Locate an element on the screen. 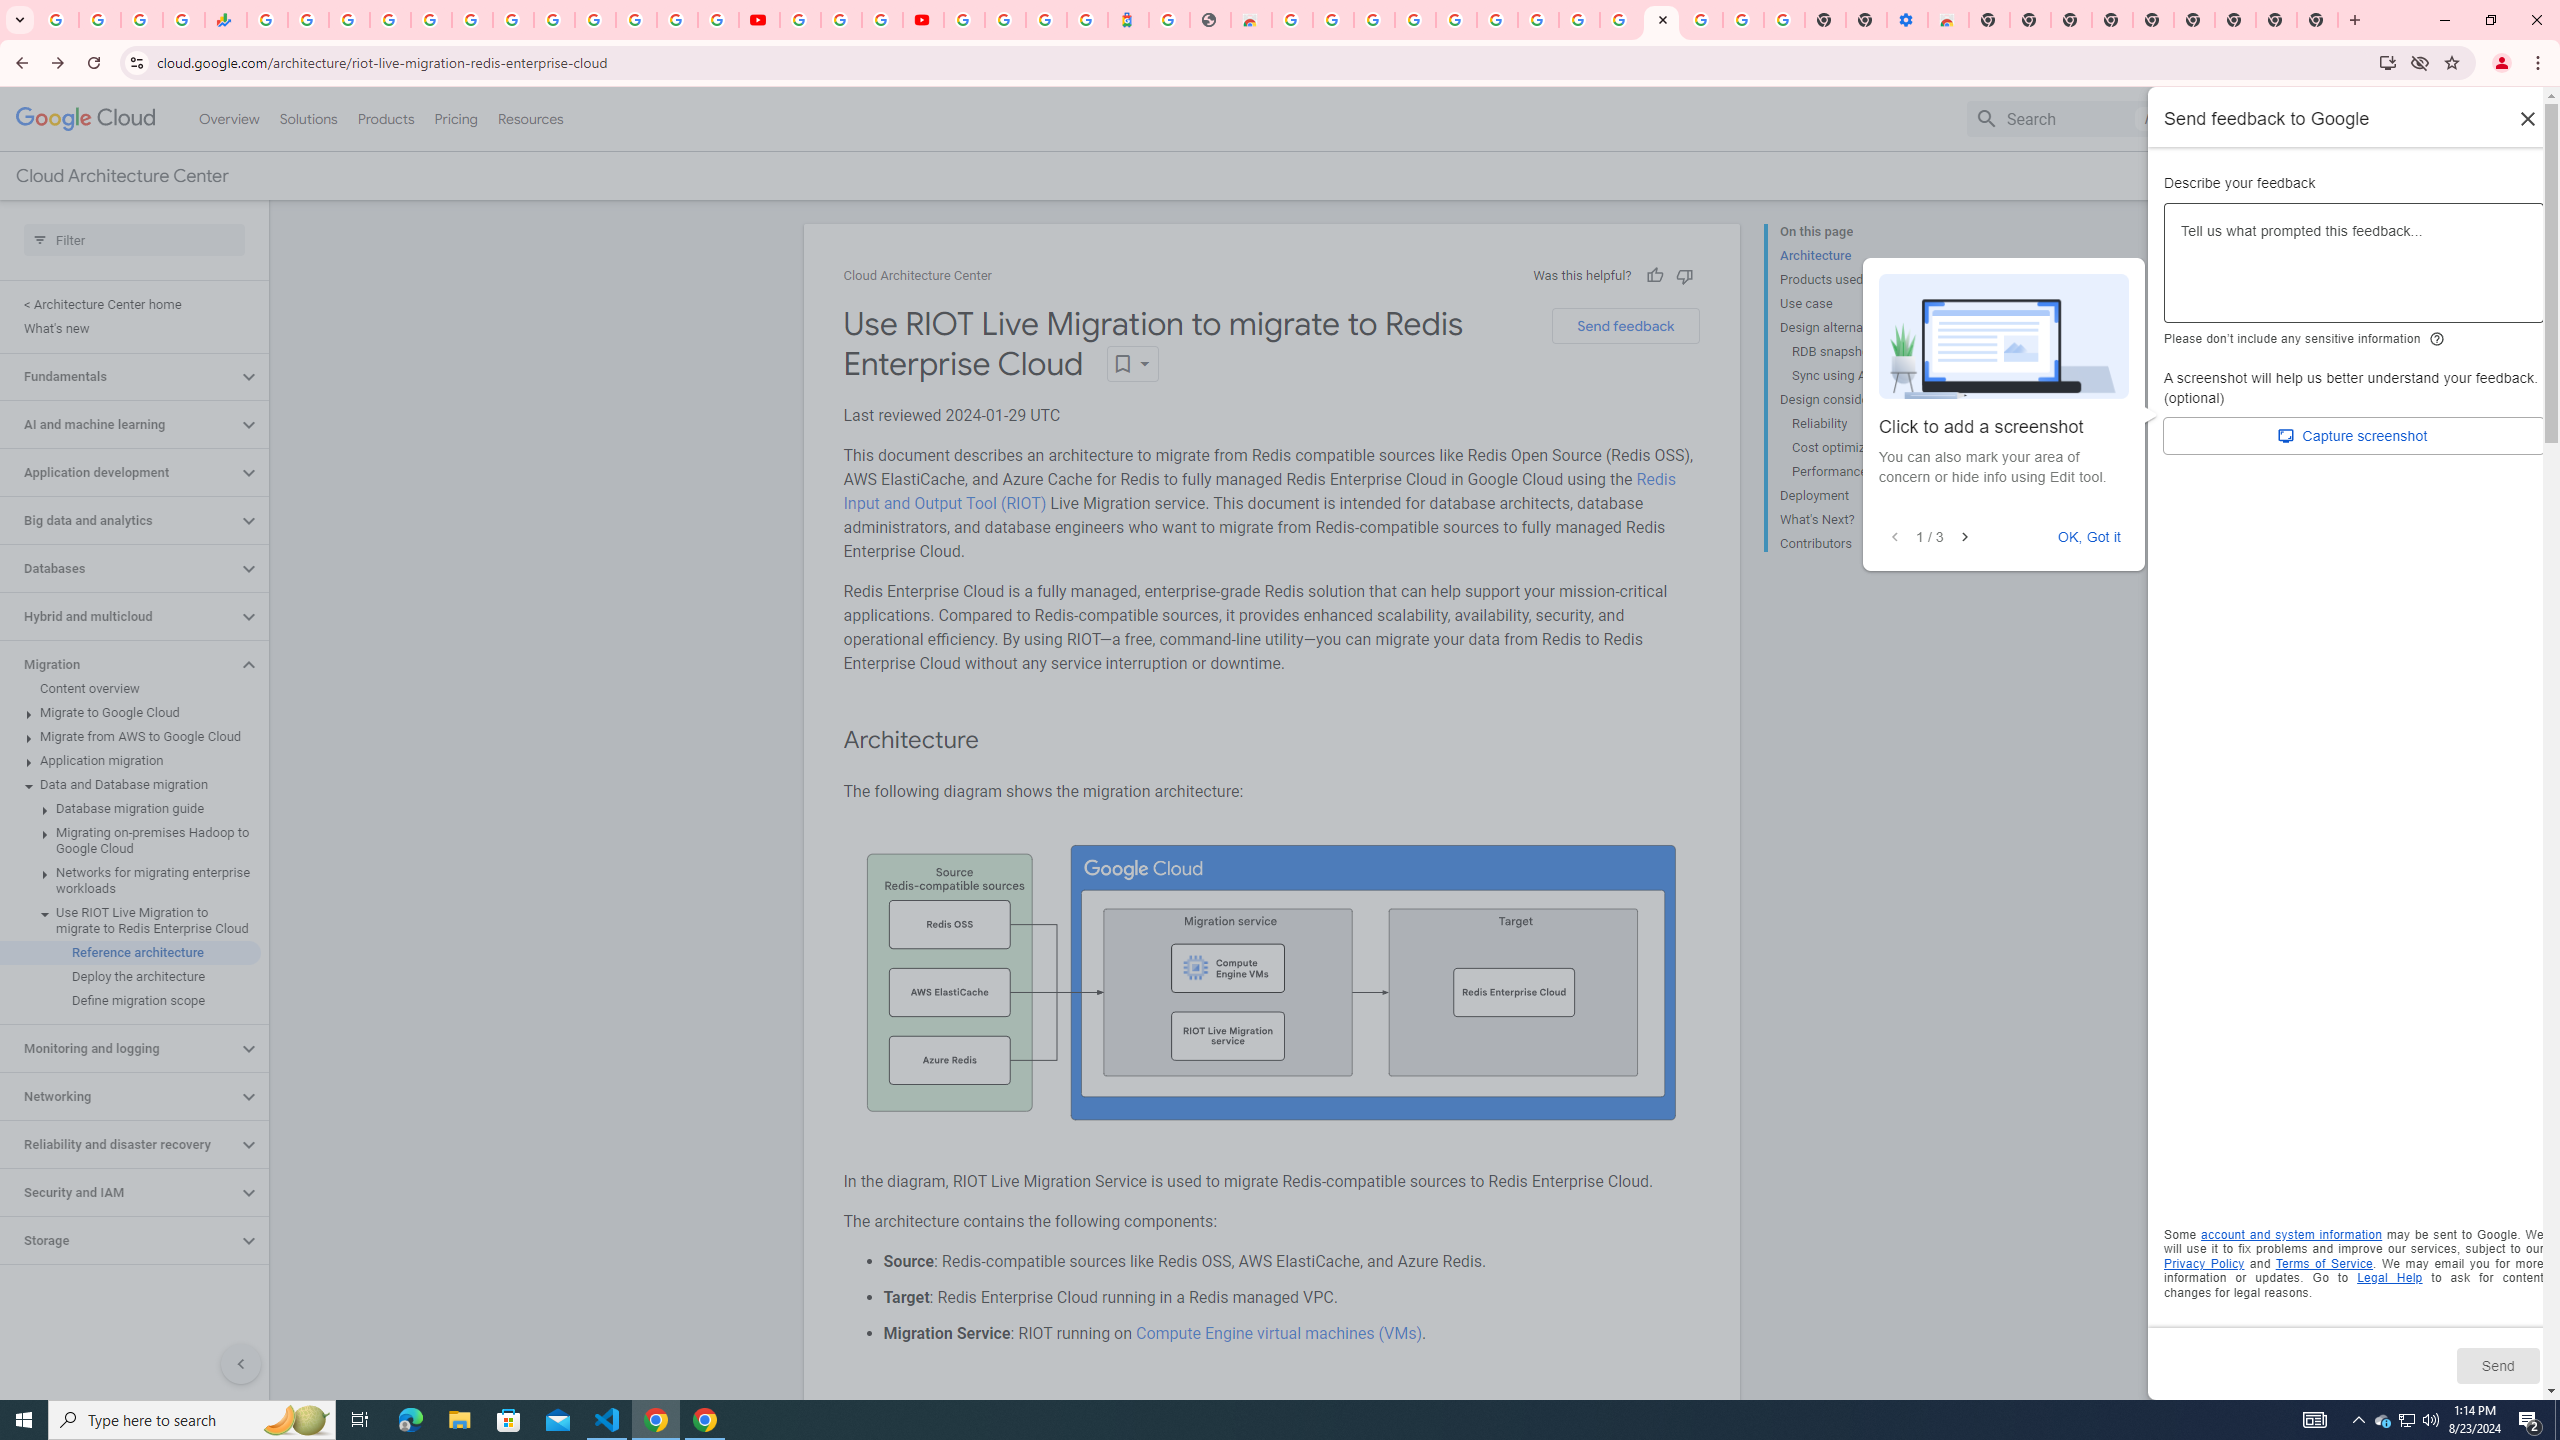 The width and height of the screenshot is (2560, 1440). Next is located at coordinates (1964, 538).